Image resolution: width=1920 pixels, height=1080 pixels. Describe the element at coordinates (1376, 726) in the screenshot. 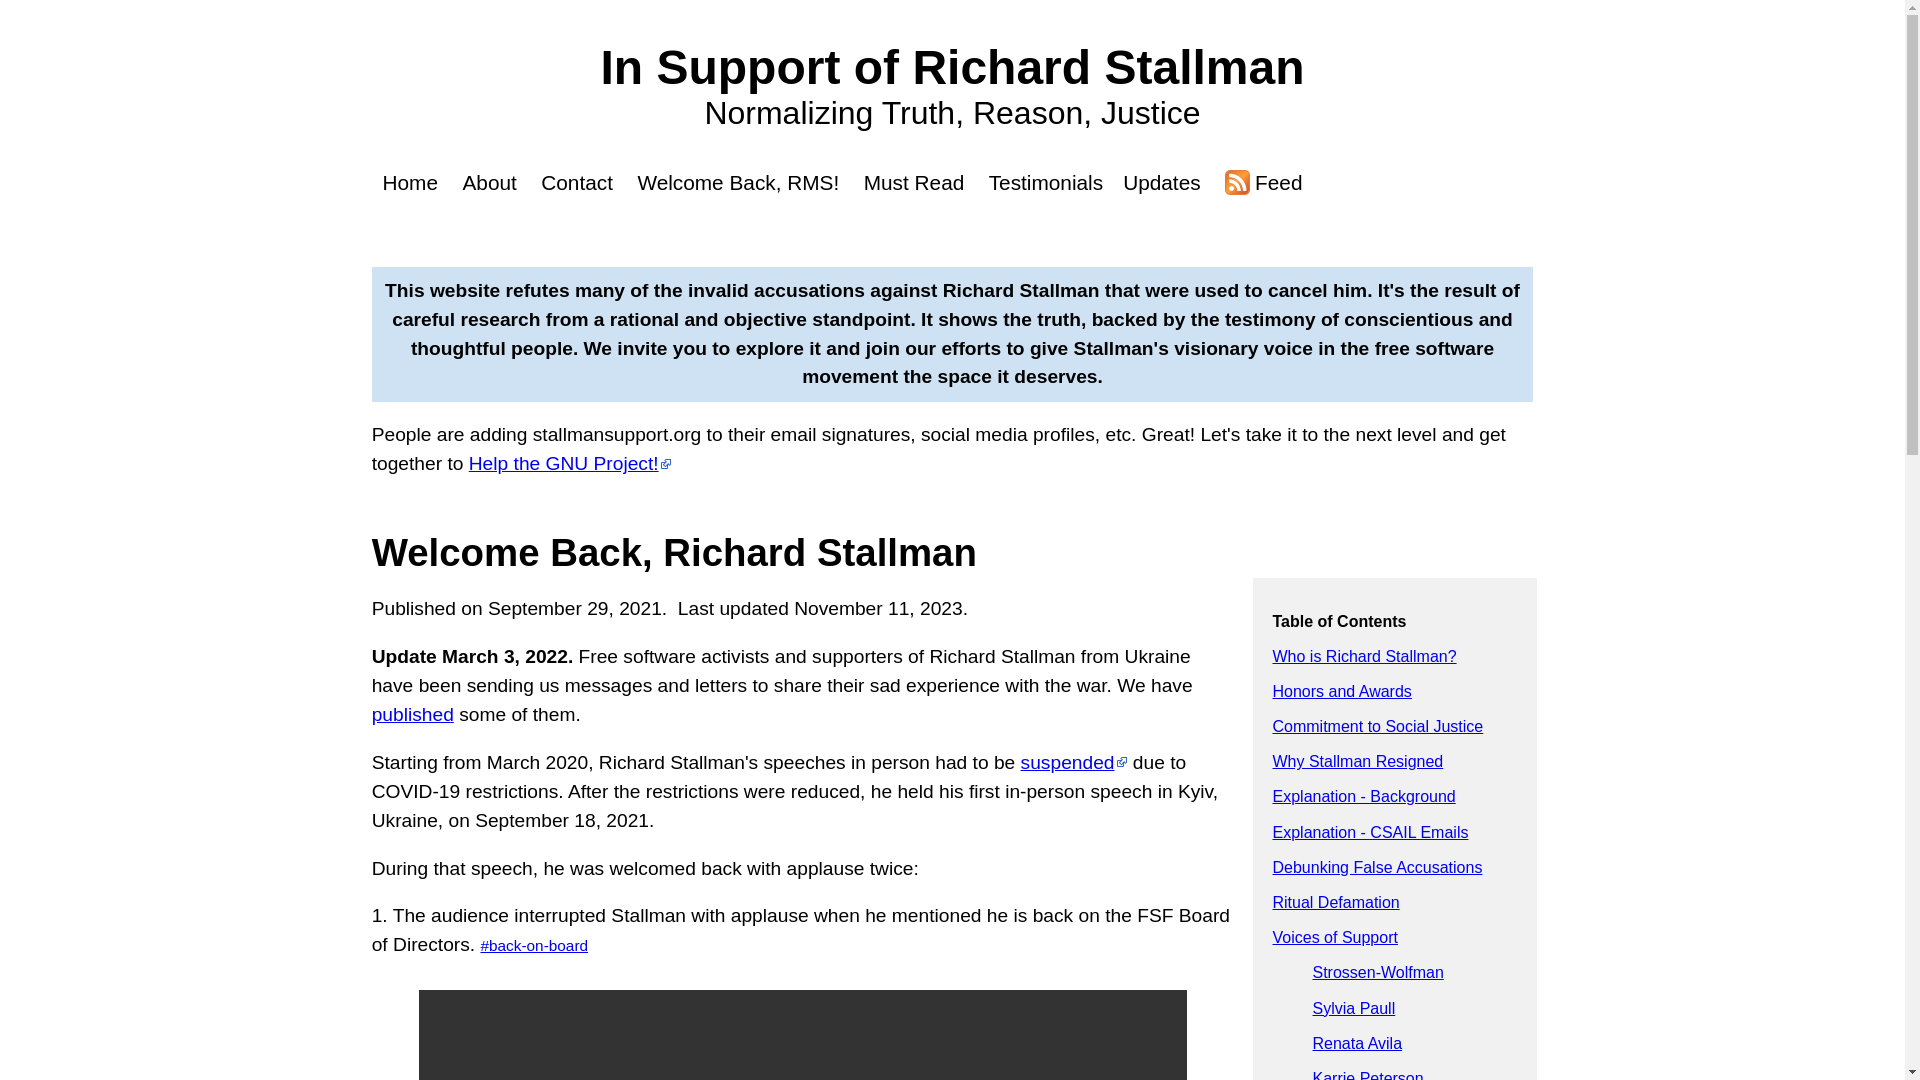

I see `Commitment to Social Justice` at that location.